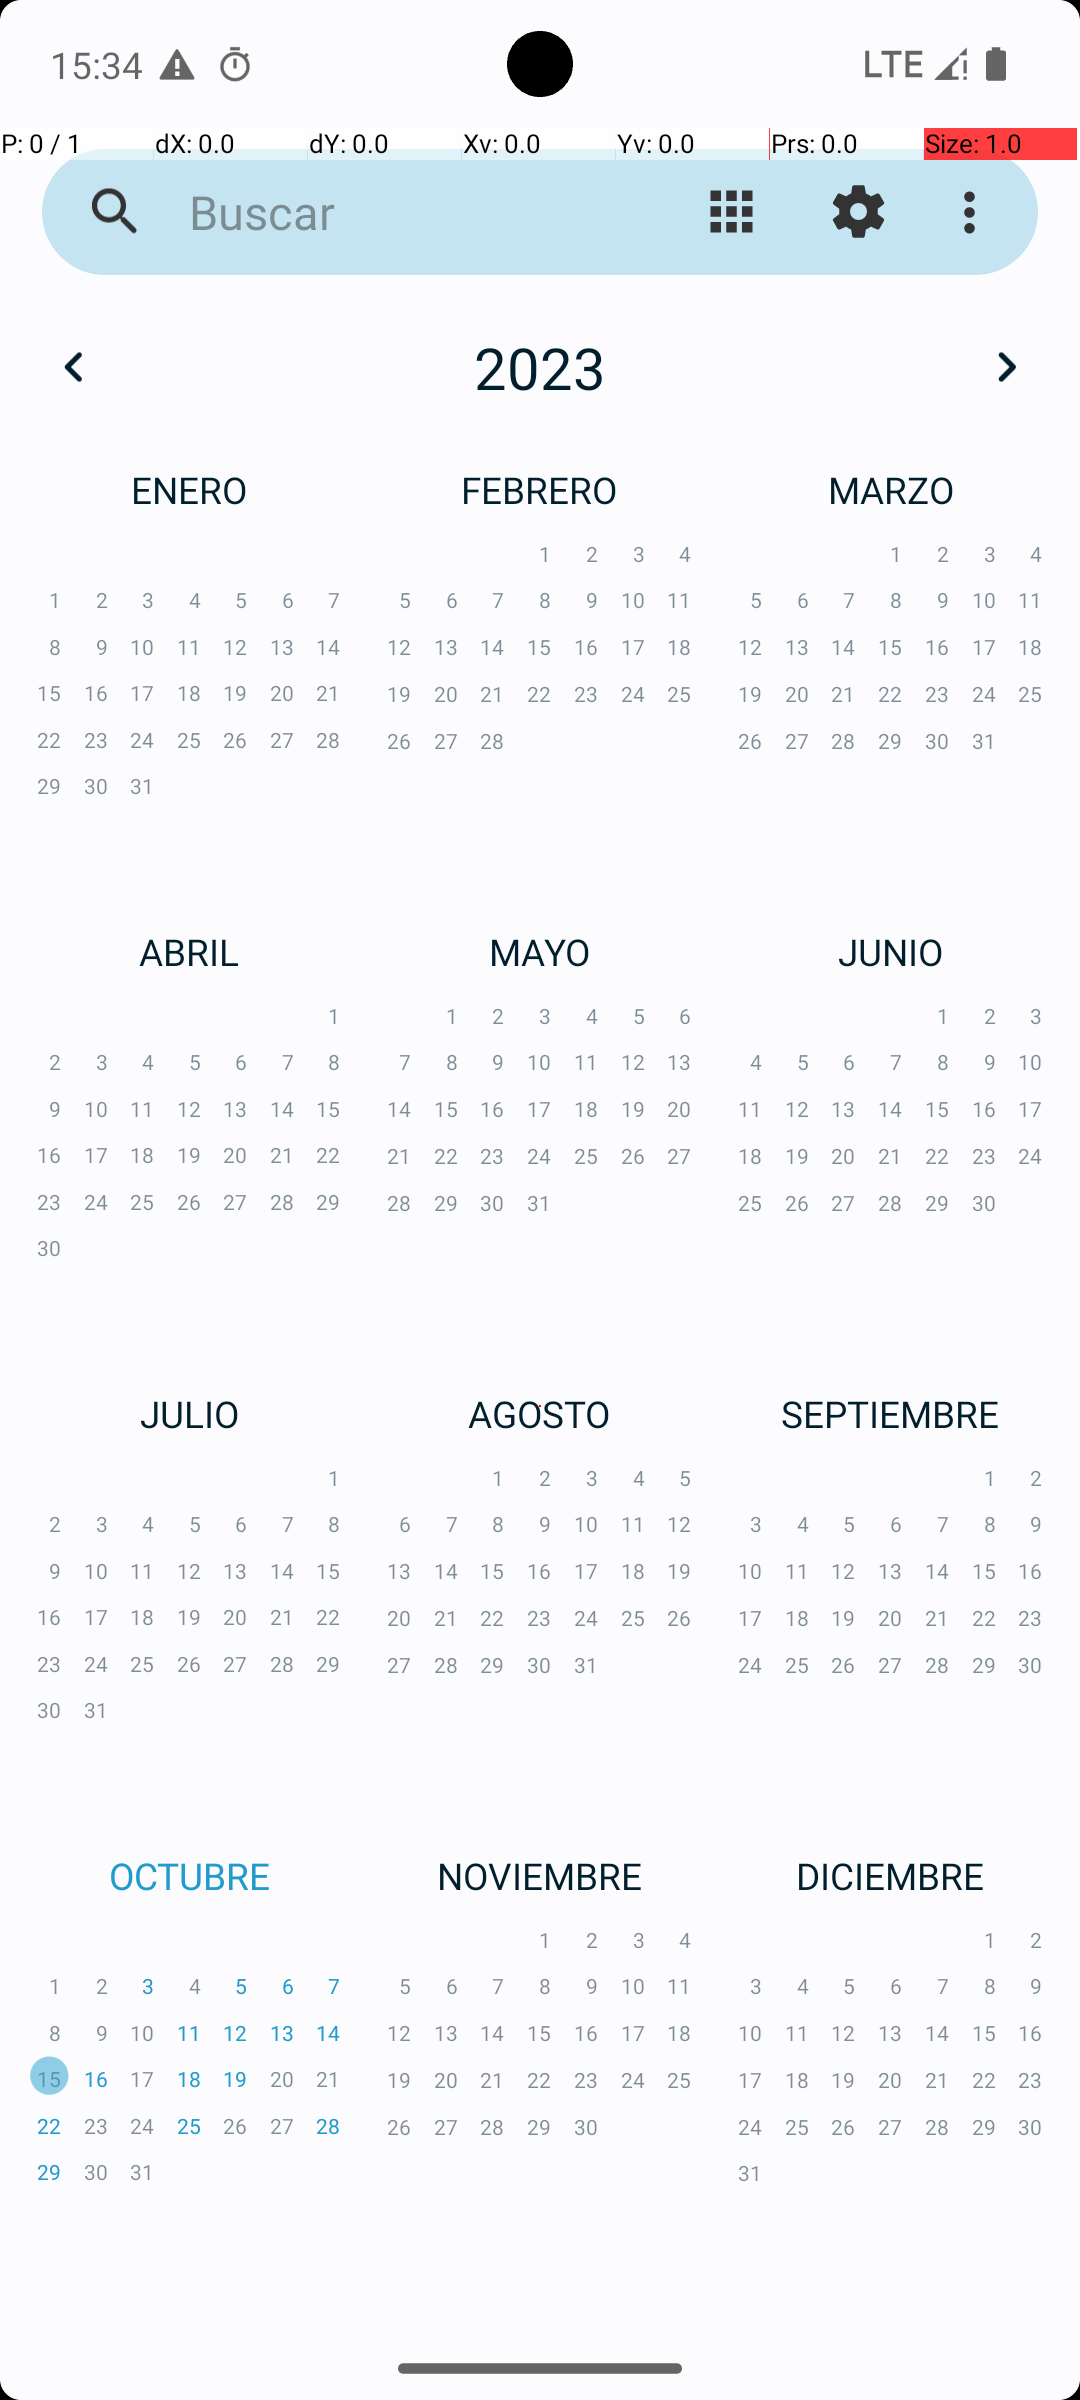 The image size is (1080, 2400). Describe the element at coordinates (189, 1414) in the screenshot. I see `JULIO` at that location.